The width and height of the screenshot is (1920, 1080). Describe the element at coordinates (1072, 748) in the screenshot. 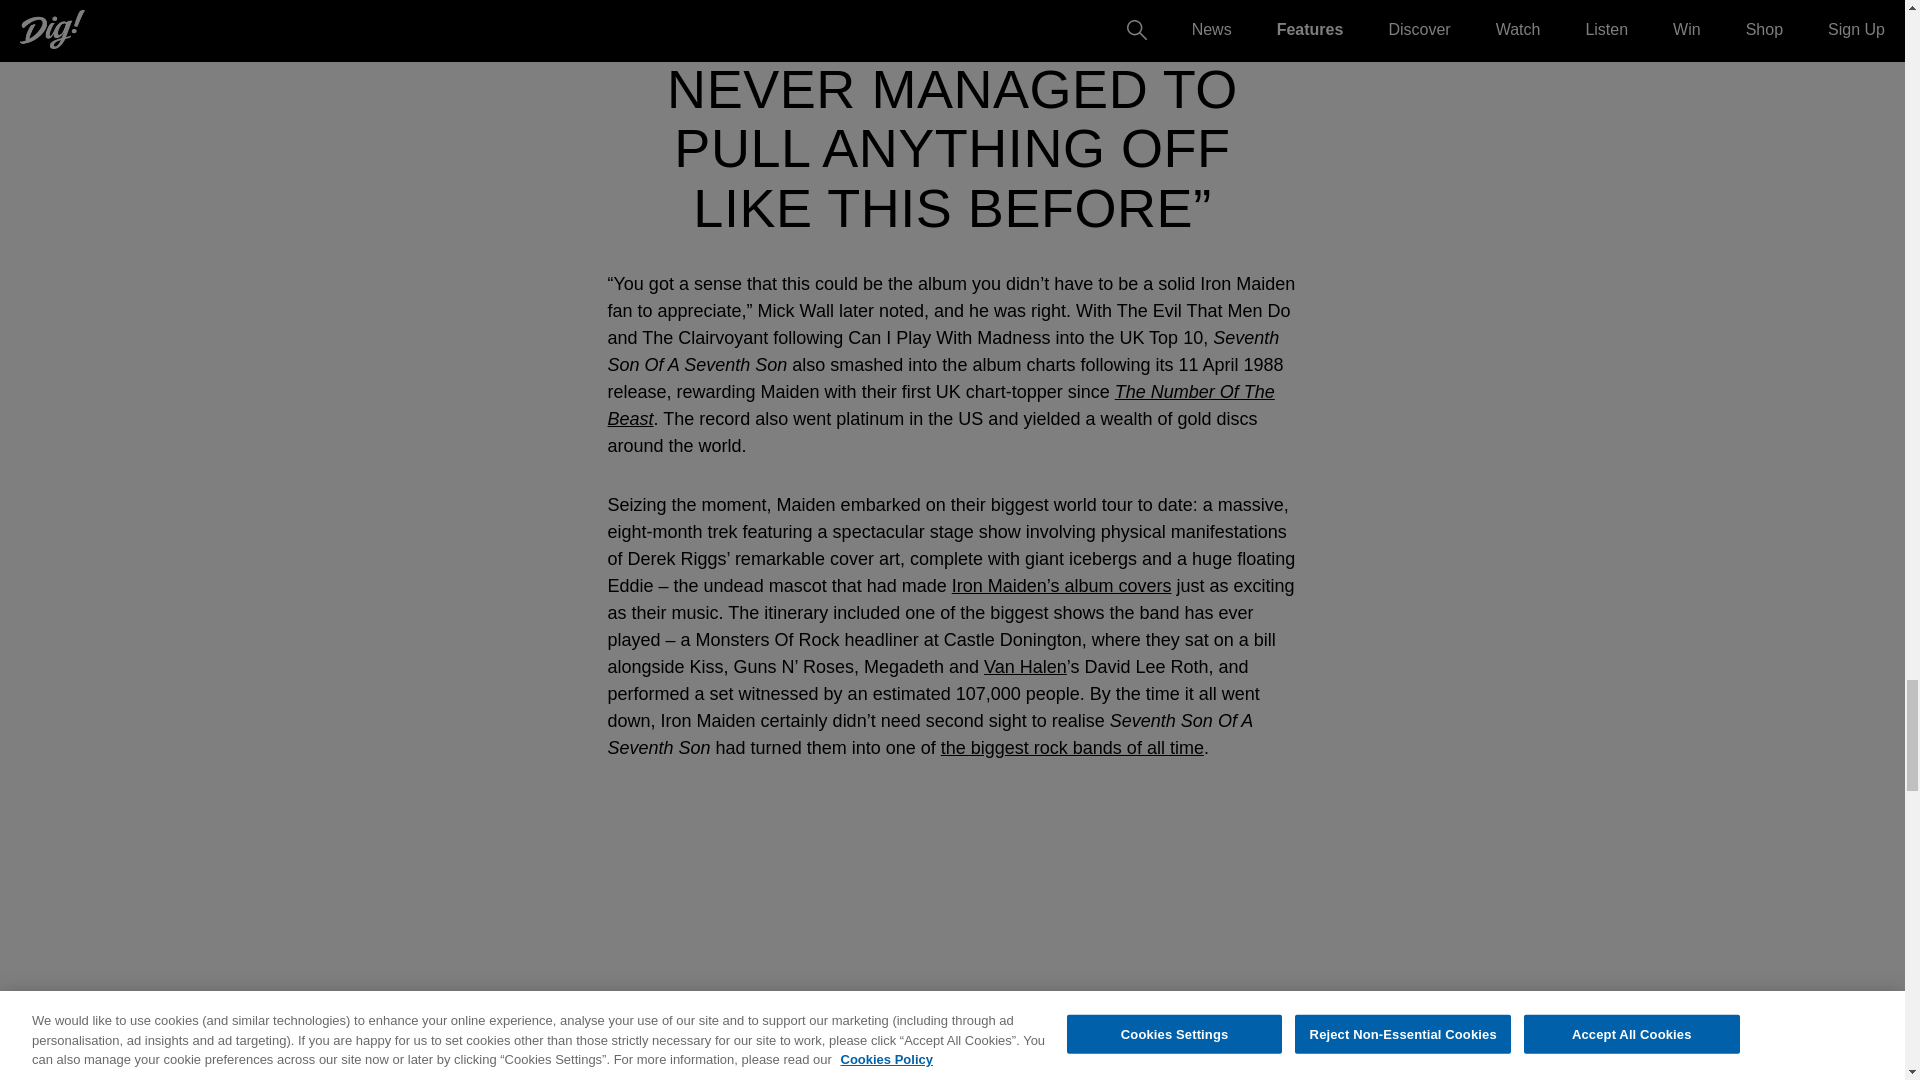

I see `the biggest rock bands of all time` at that location.